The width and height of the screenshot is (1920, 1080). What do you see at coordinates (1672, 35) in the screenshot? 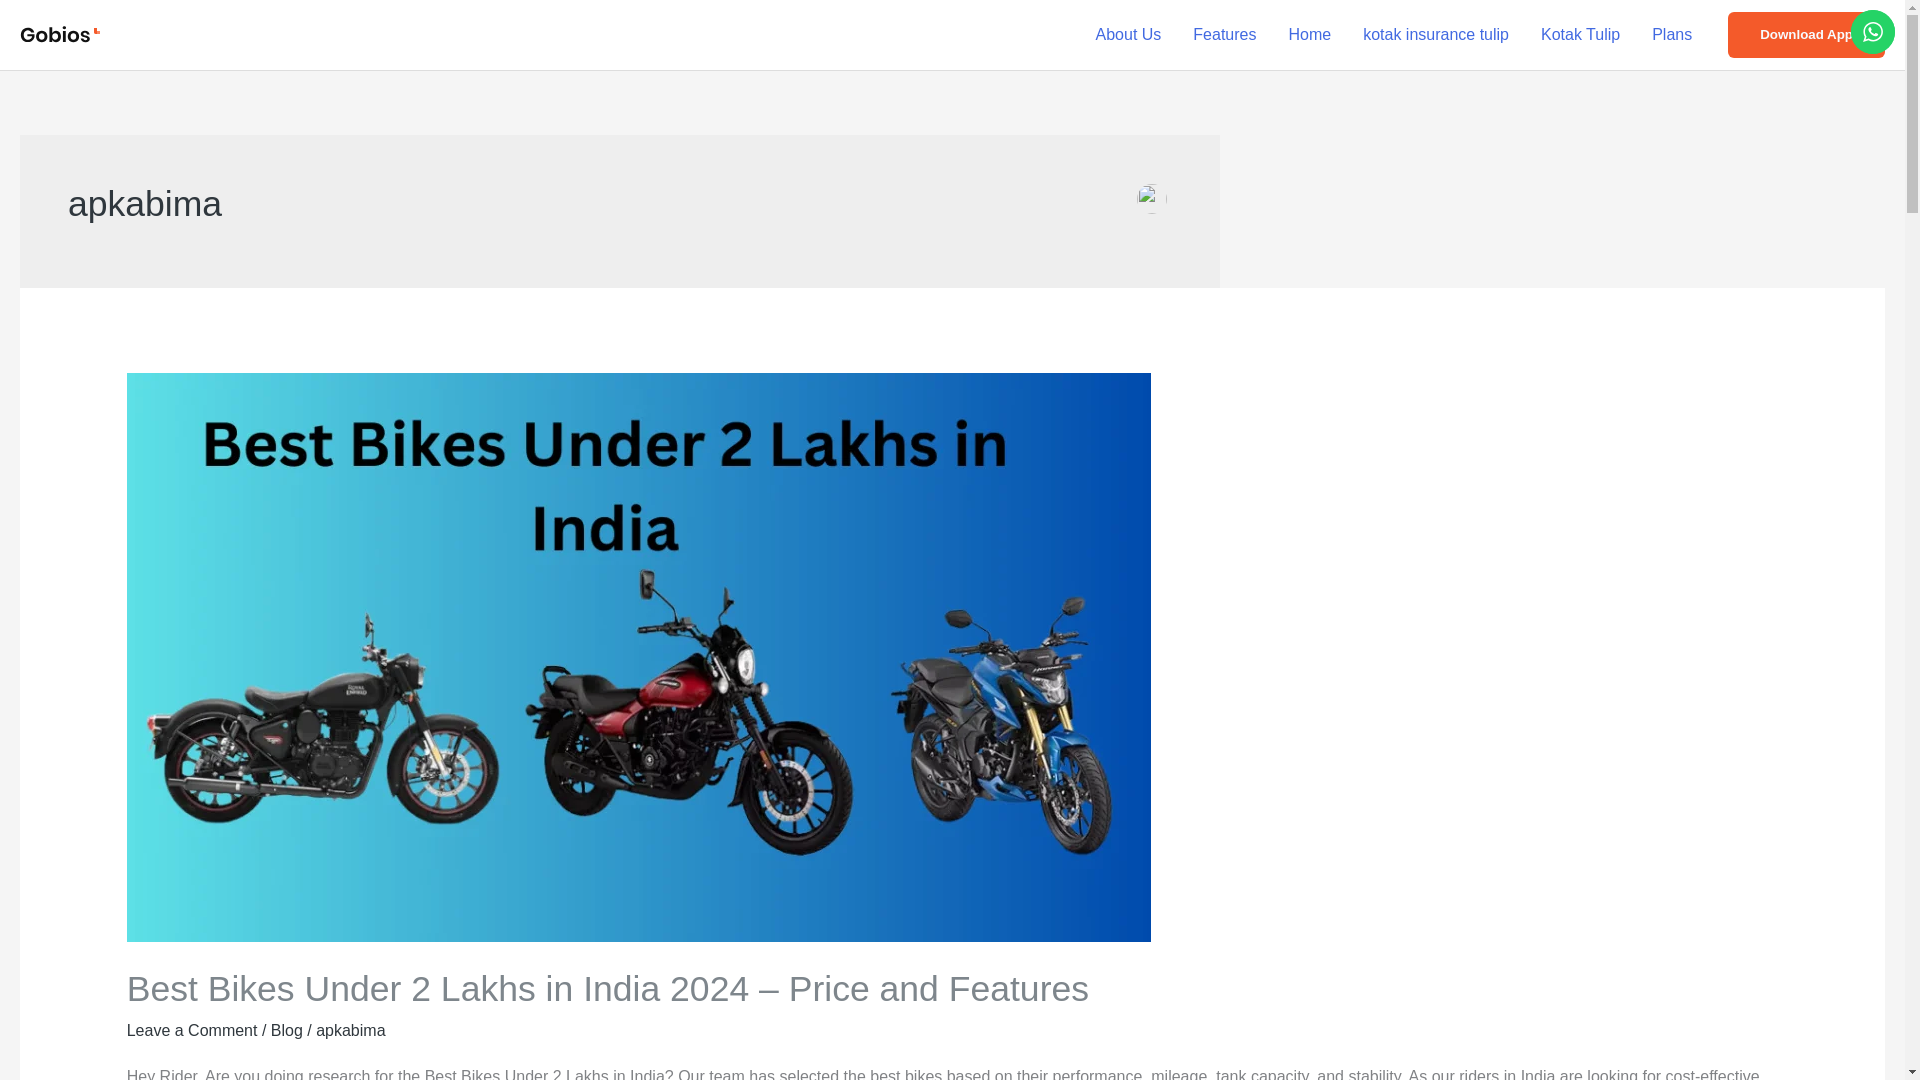
I see `Plans` at bounding box center [1672, 35].